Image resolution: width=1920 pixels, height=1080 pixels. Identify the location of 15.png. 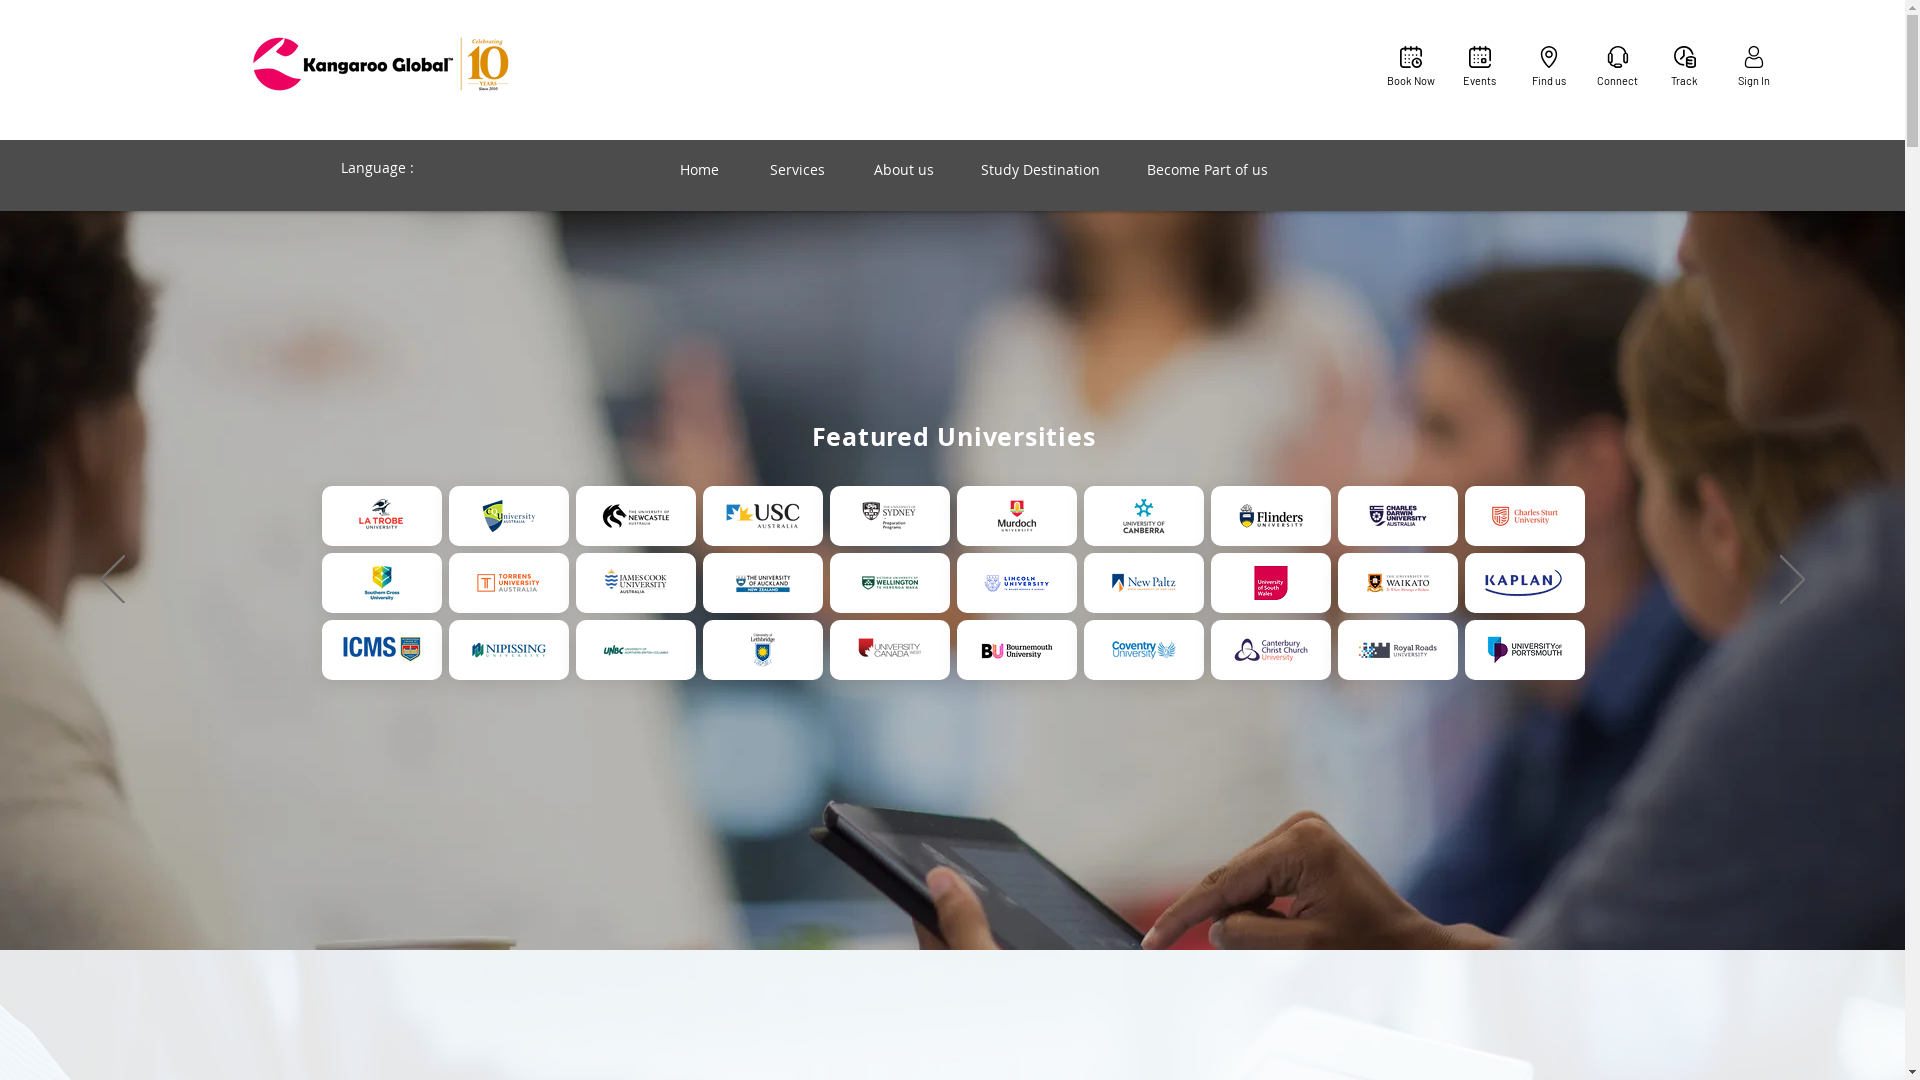
(1398, 582).